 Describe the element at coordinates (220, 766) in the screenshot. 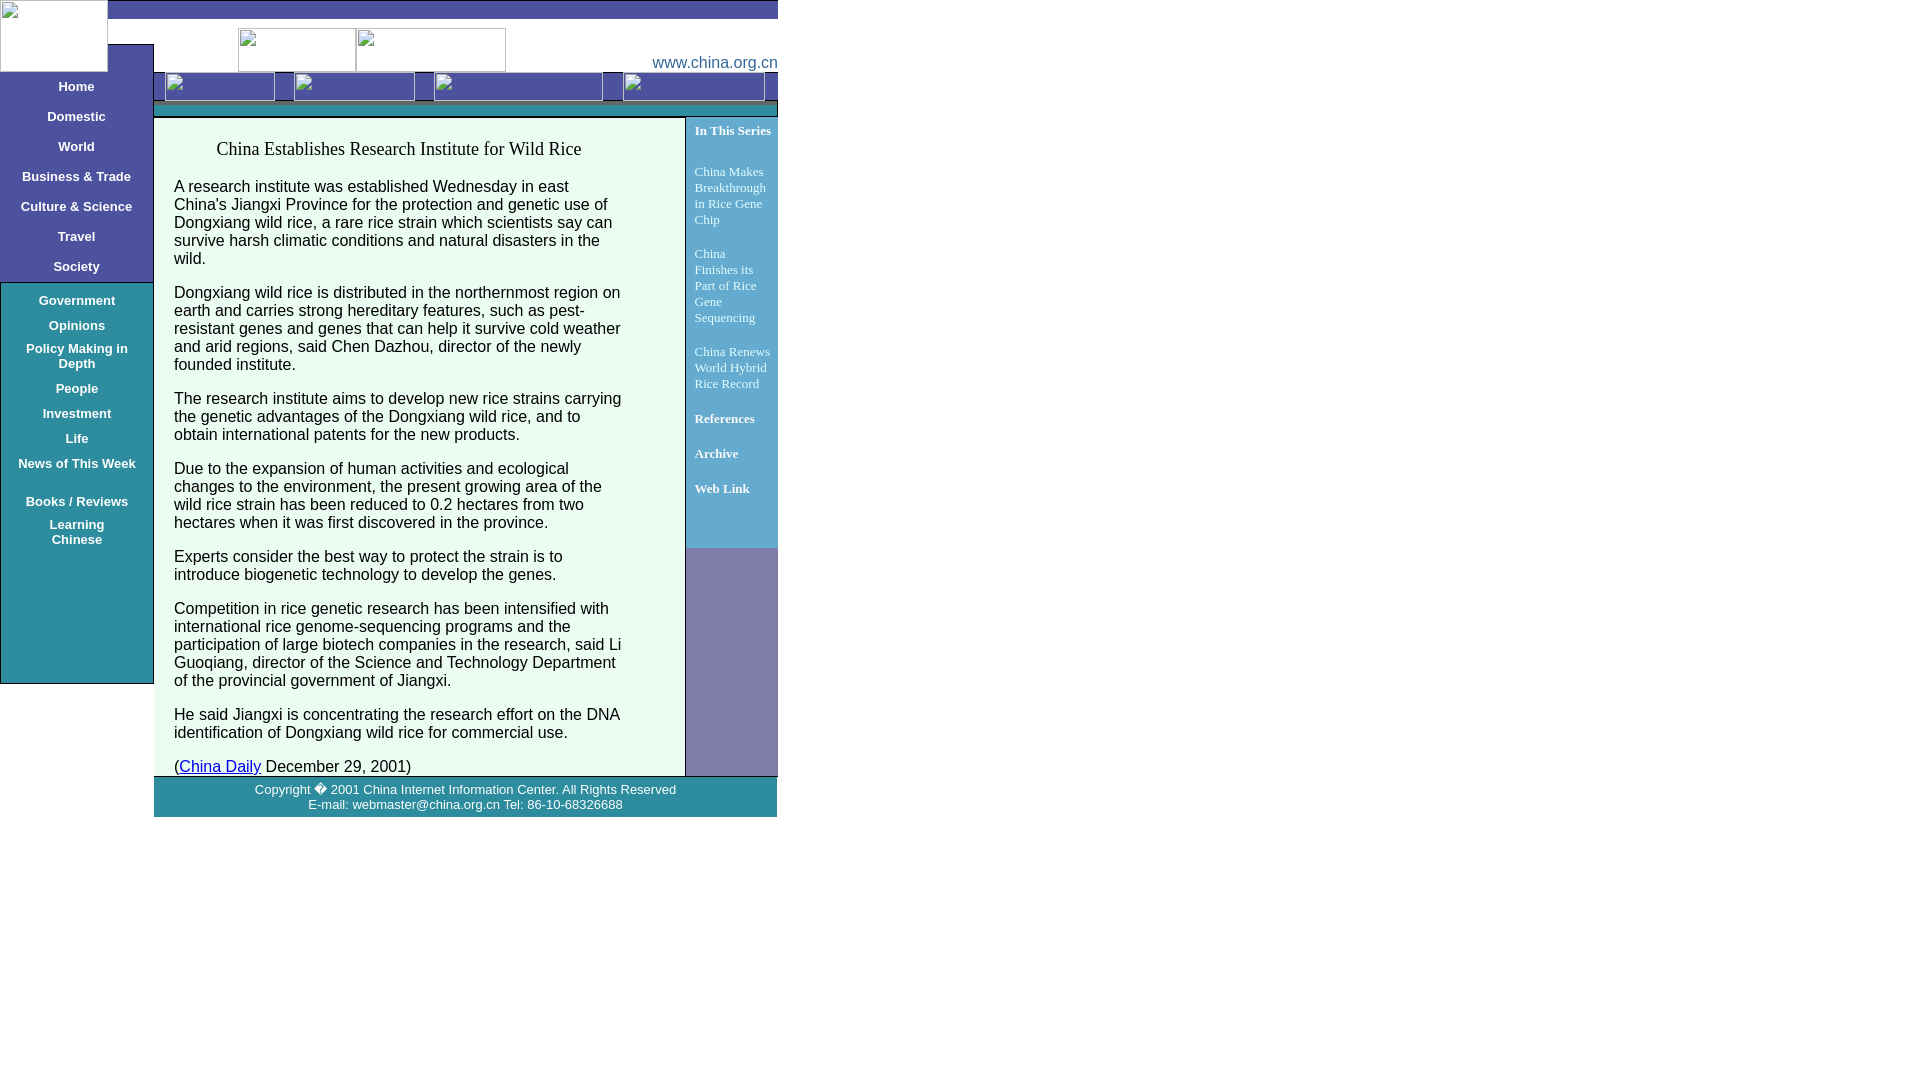

I see `China Daily` at that location.